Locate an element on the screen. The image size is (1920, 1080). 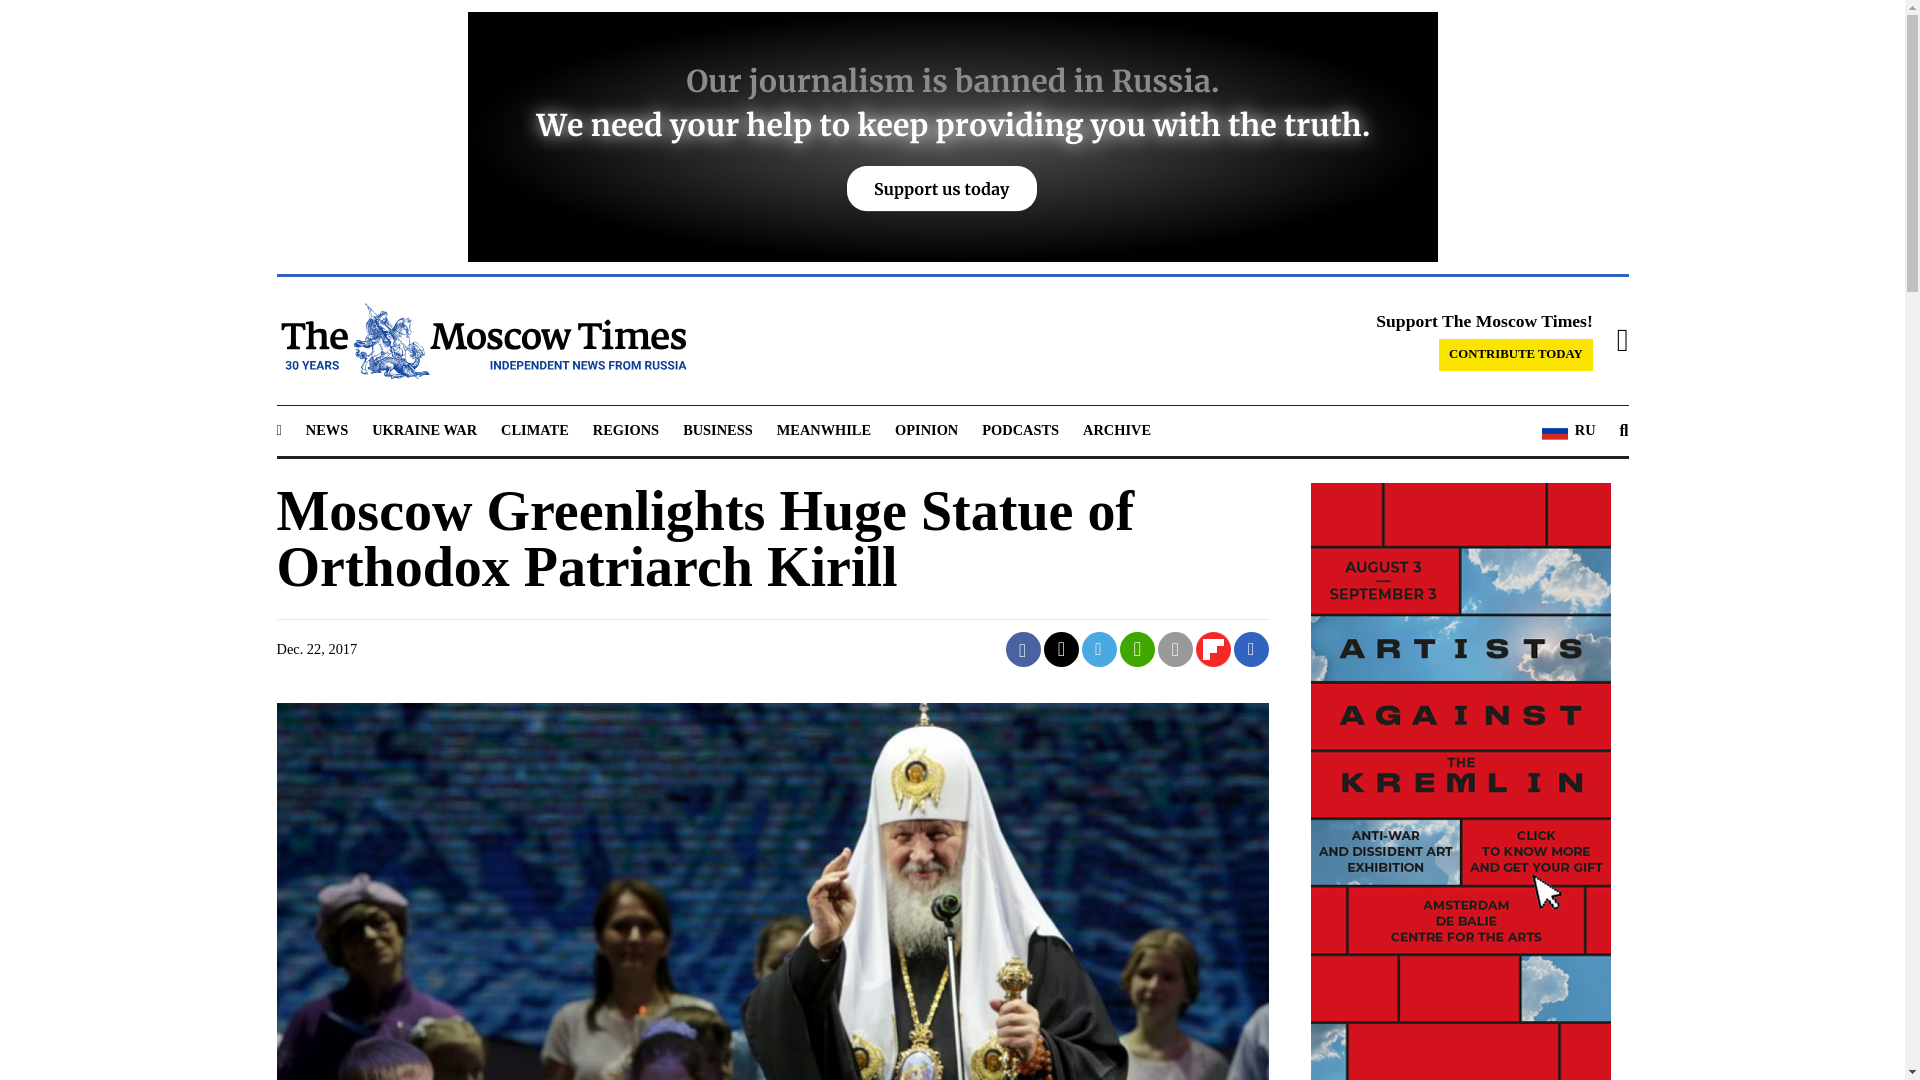
RU is located at coordinates (1568, 430).